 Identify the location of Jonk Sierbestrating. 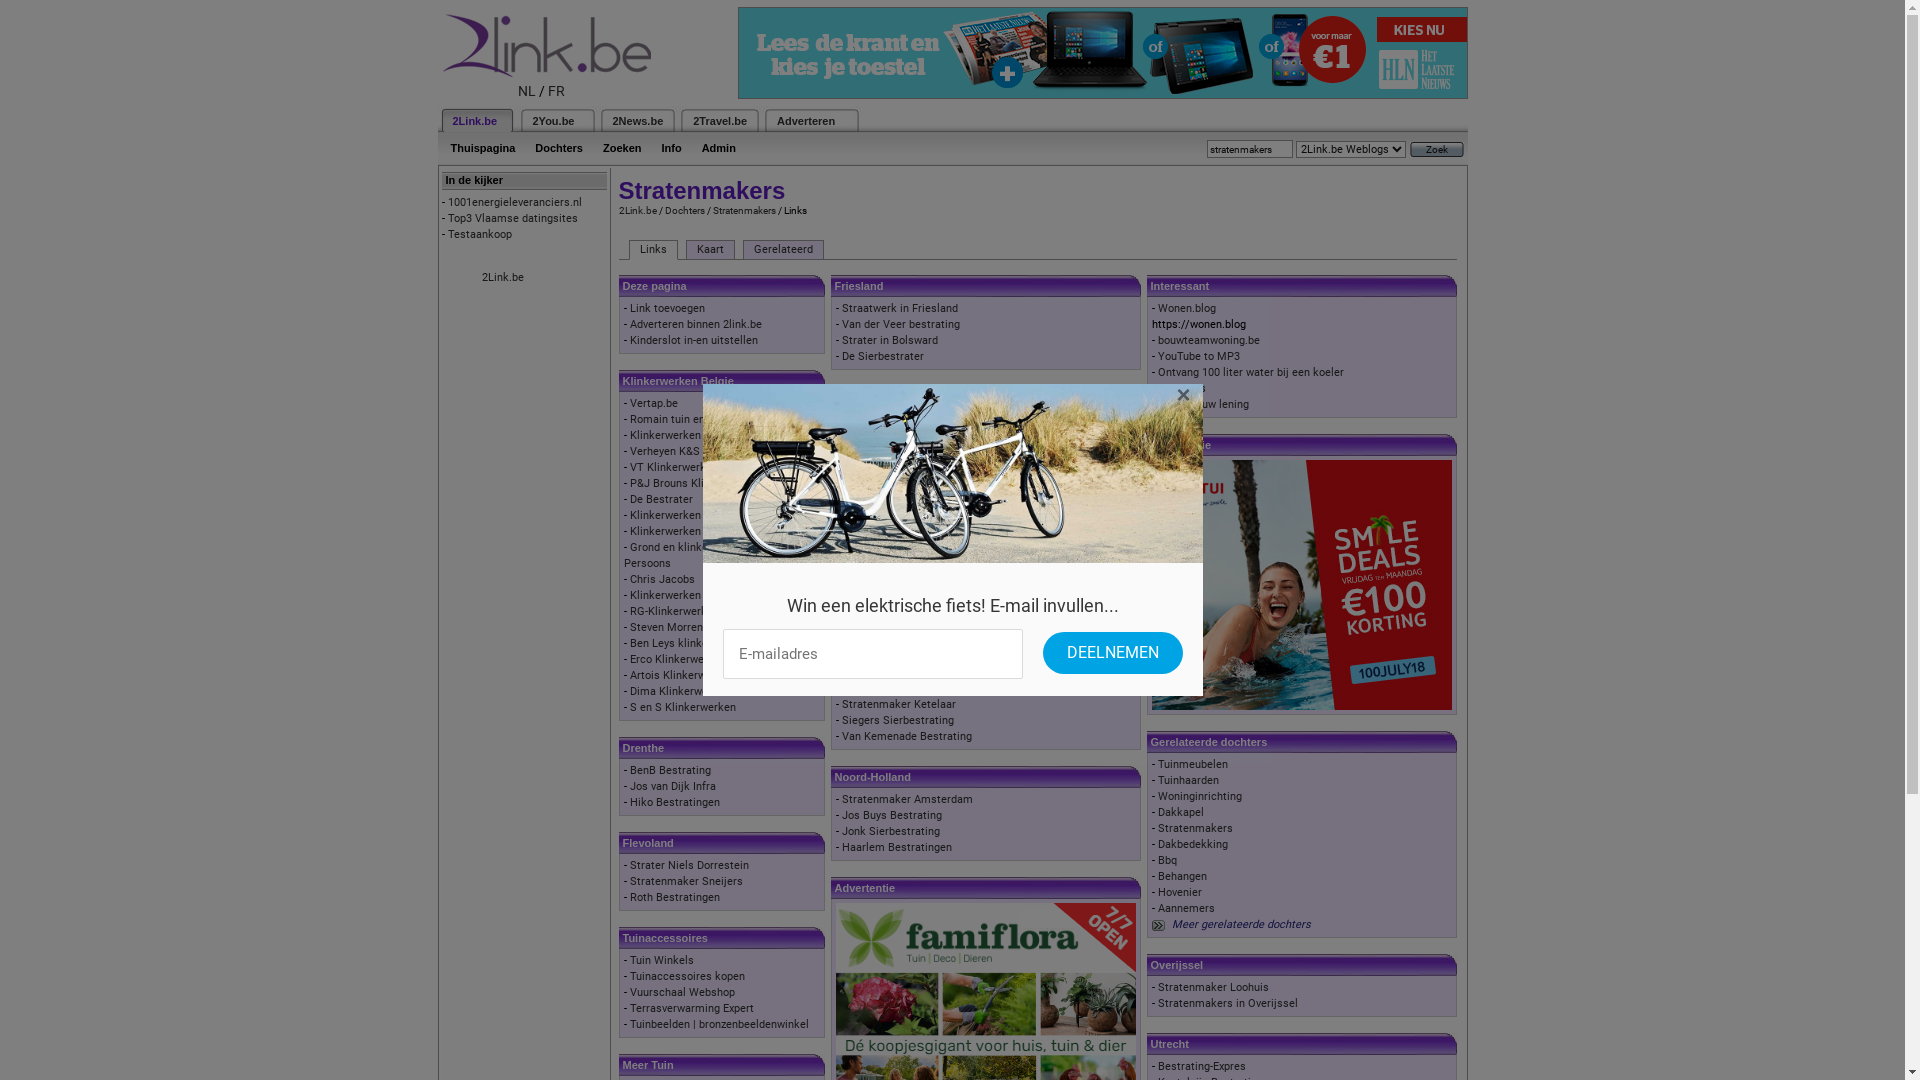
(891, 832).